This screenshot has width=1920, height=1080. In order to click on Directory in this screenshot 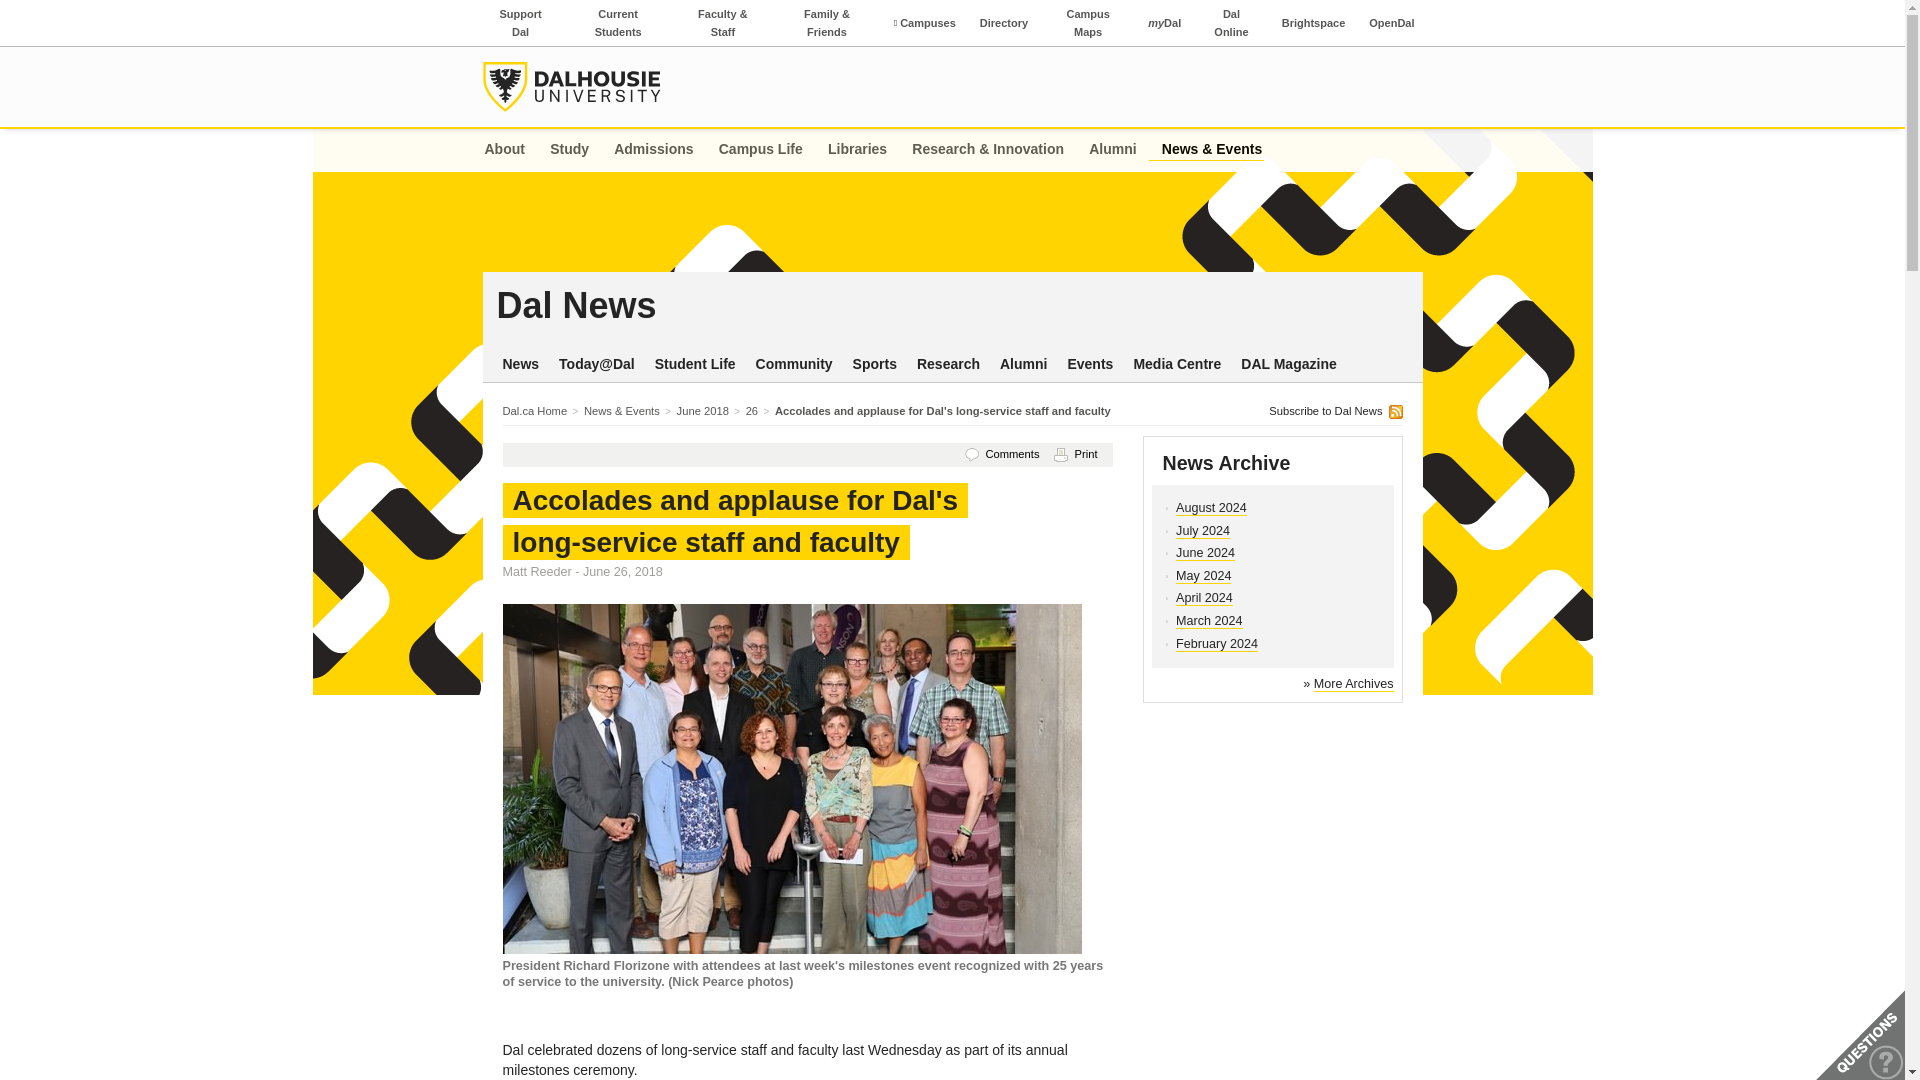, I will do `click(760, 150)`.